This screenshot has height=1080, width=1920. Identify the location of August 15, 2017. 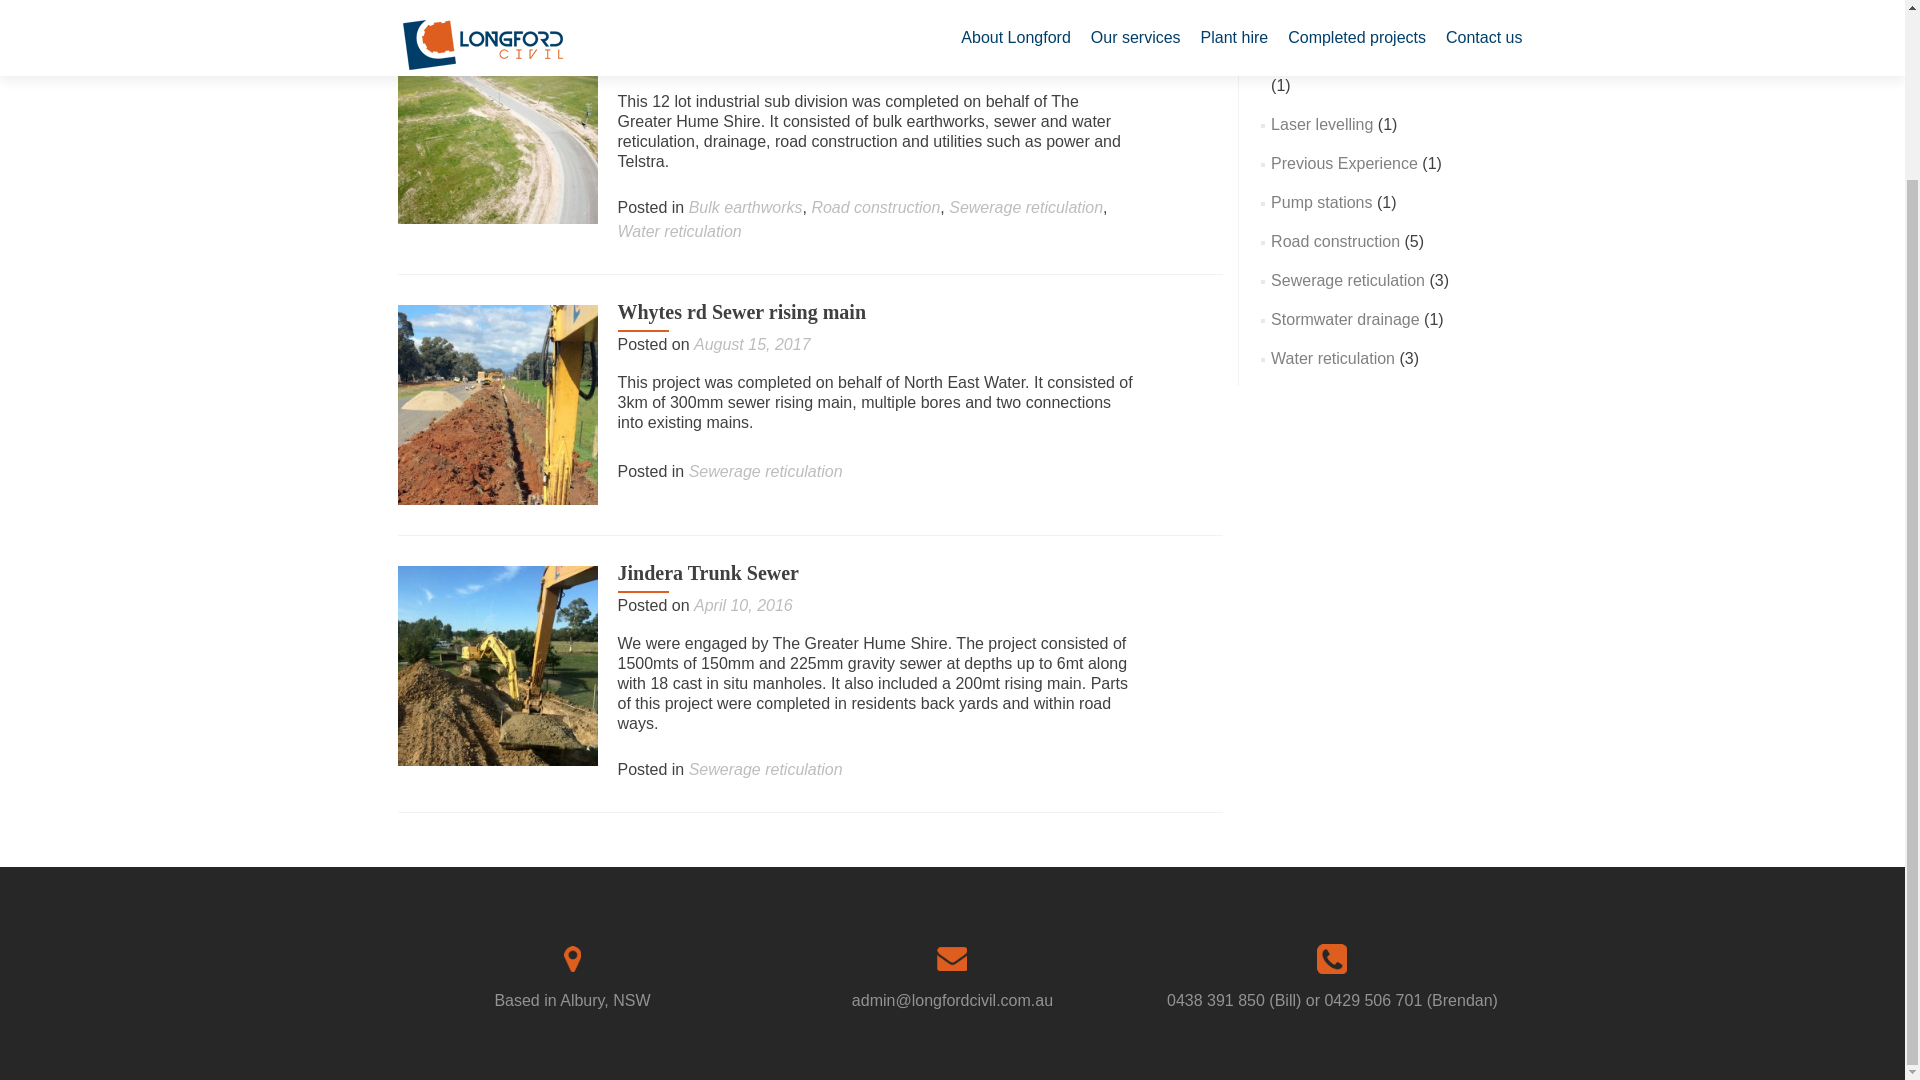
(752, 344).